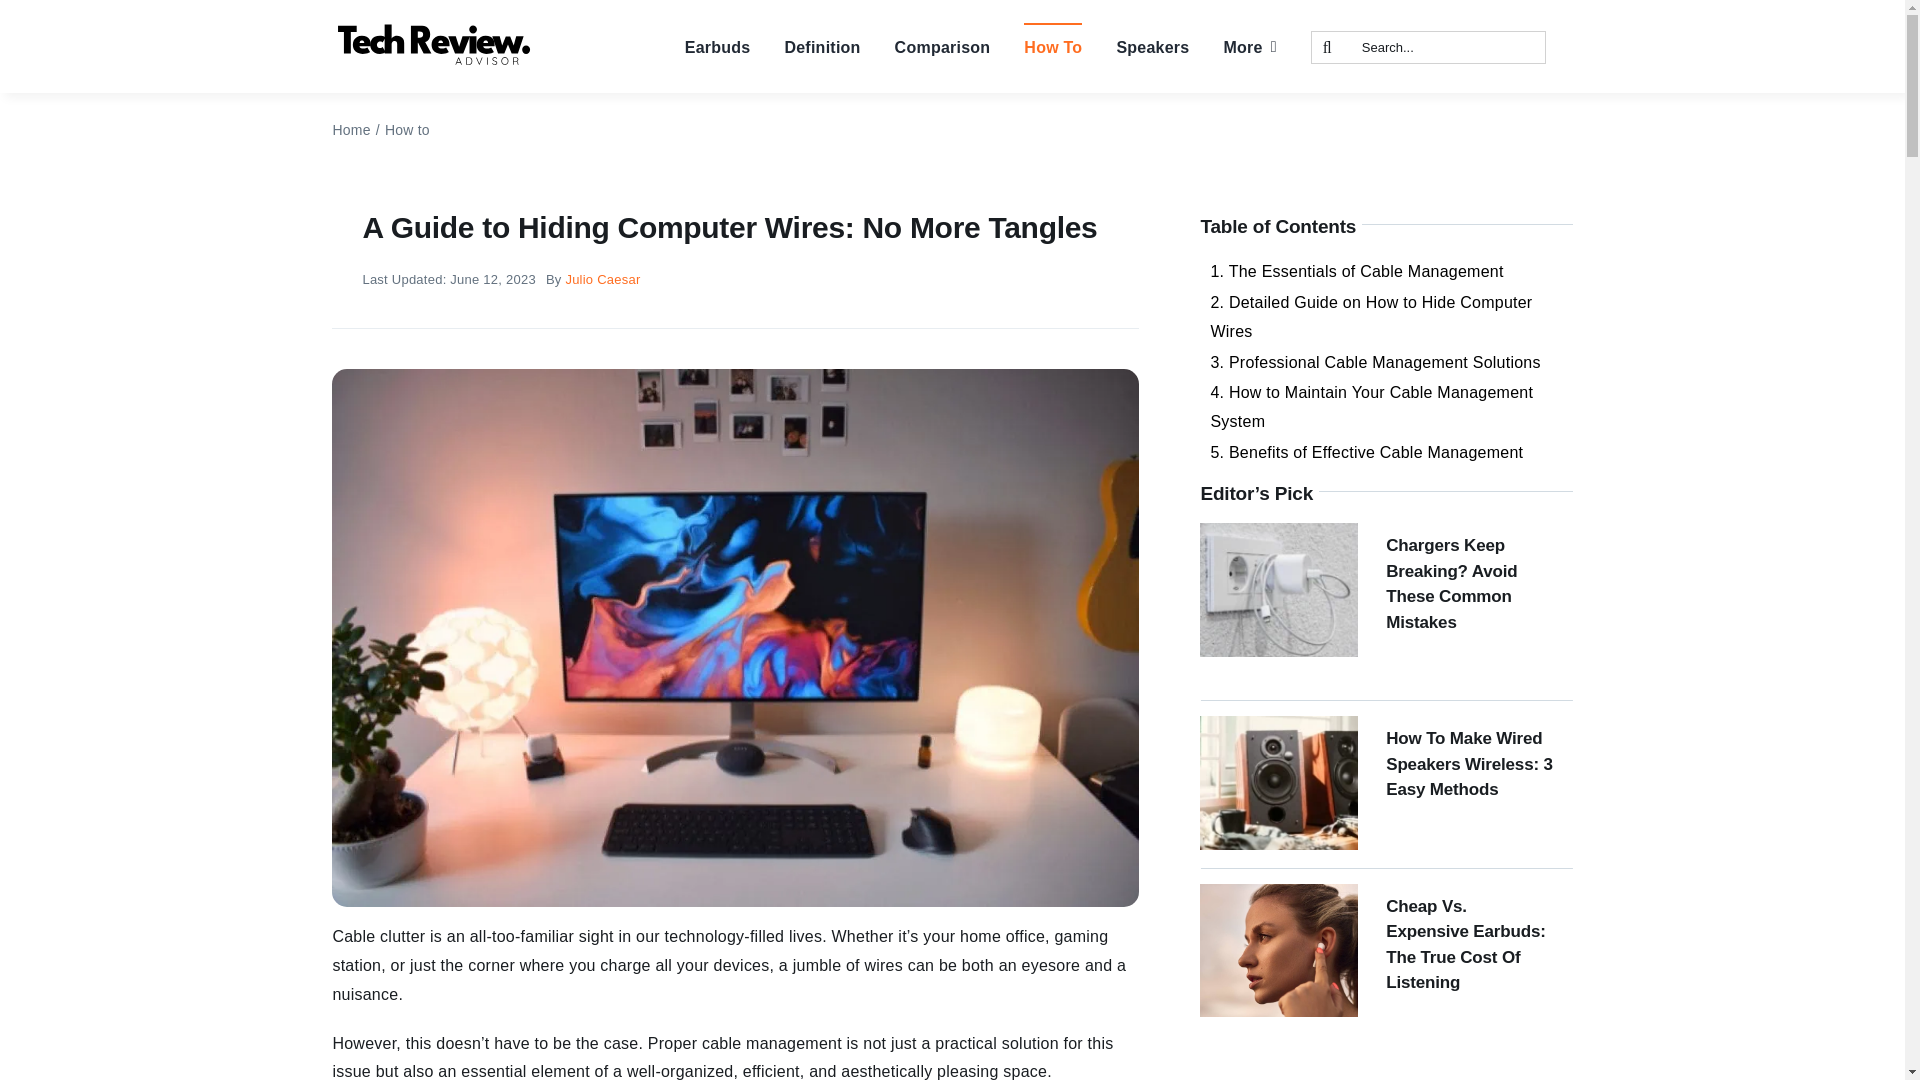  What do you see at coordinates (1052, 46) in the screenshot?
I see `How To` at bounding box center [1052, 46].